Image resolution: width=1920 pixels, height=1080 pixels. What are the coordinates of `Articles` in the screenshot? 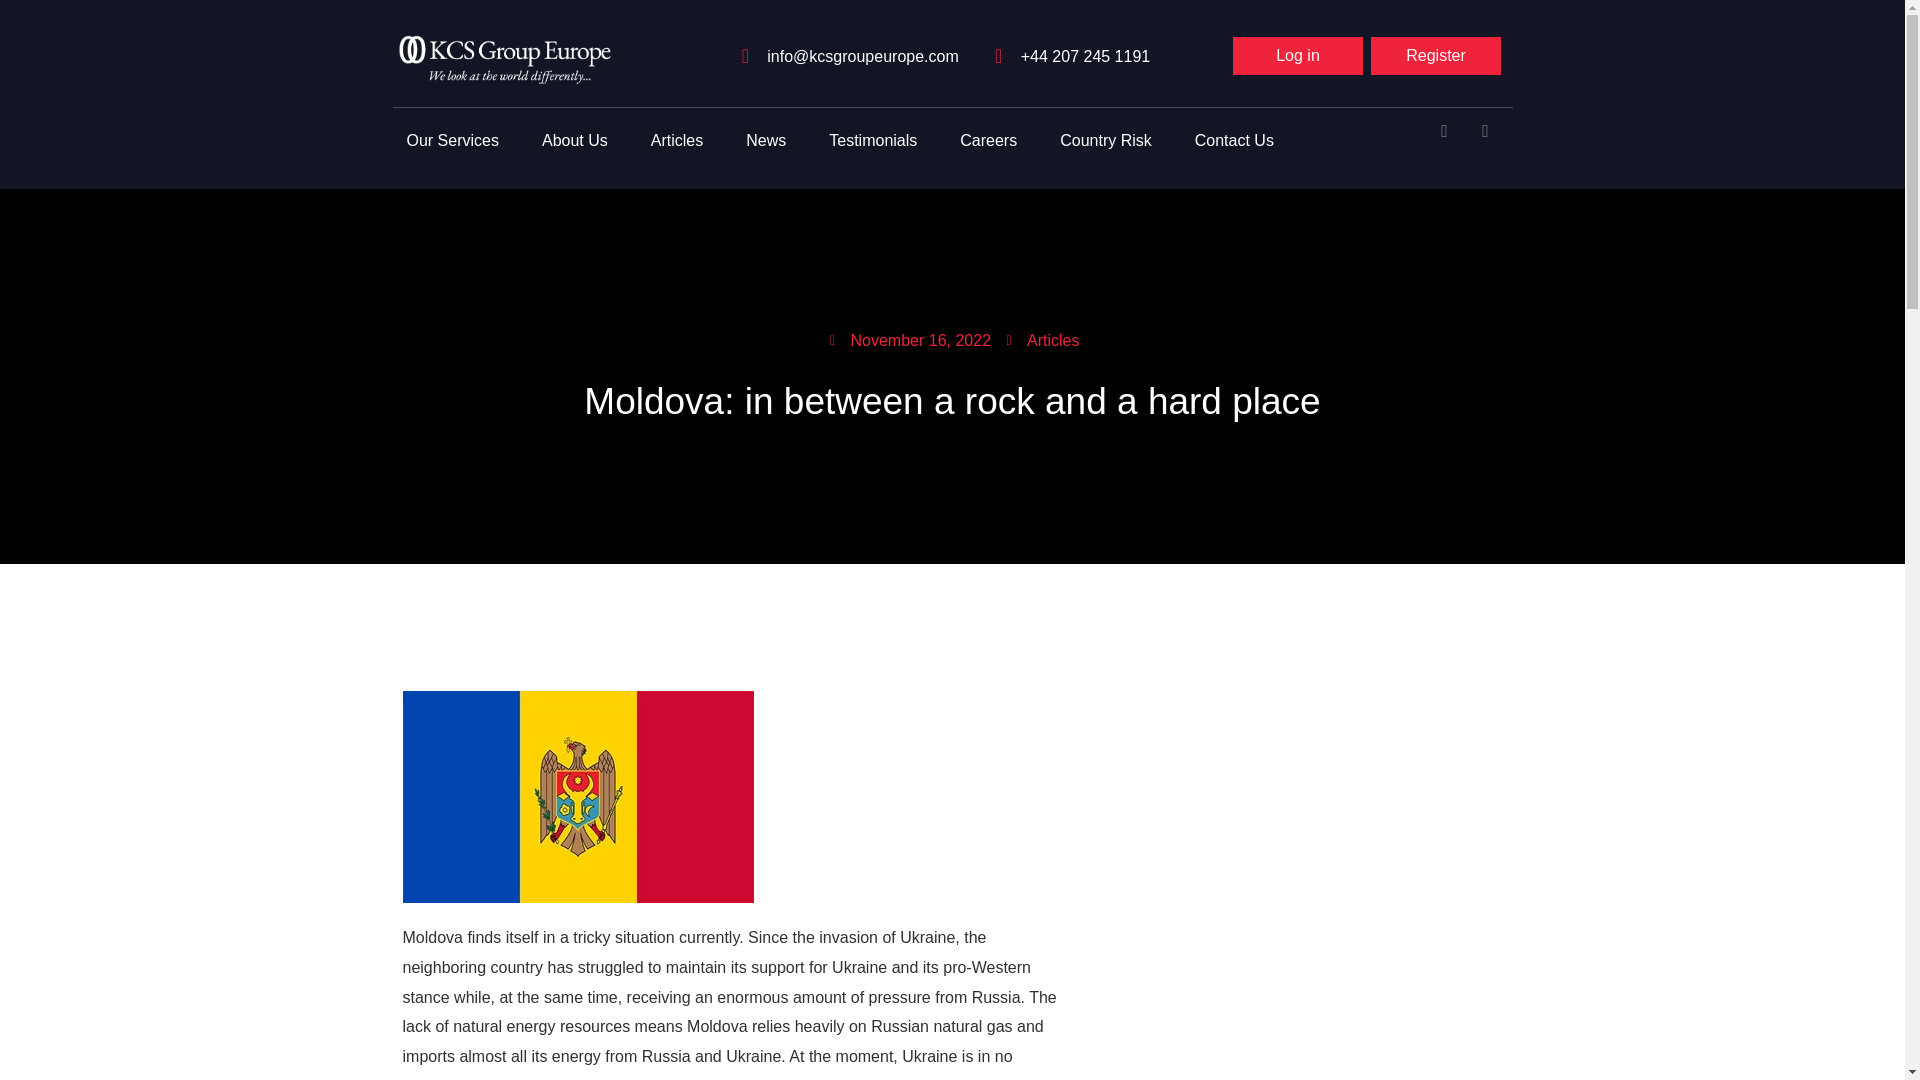 It's located at (676, 140).